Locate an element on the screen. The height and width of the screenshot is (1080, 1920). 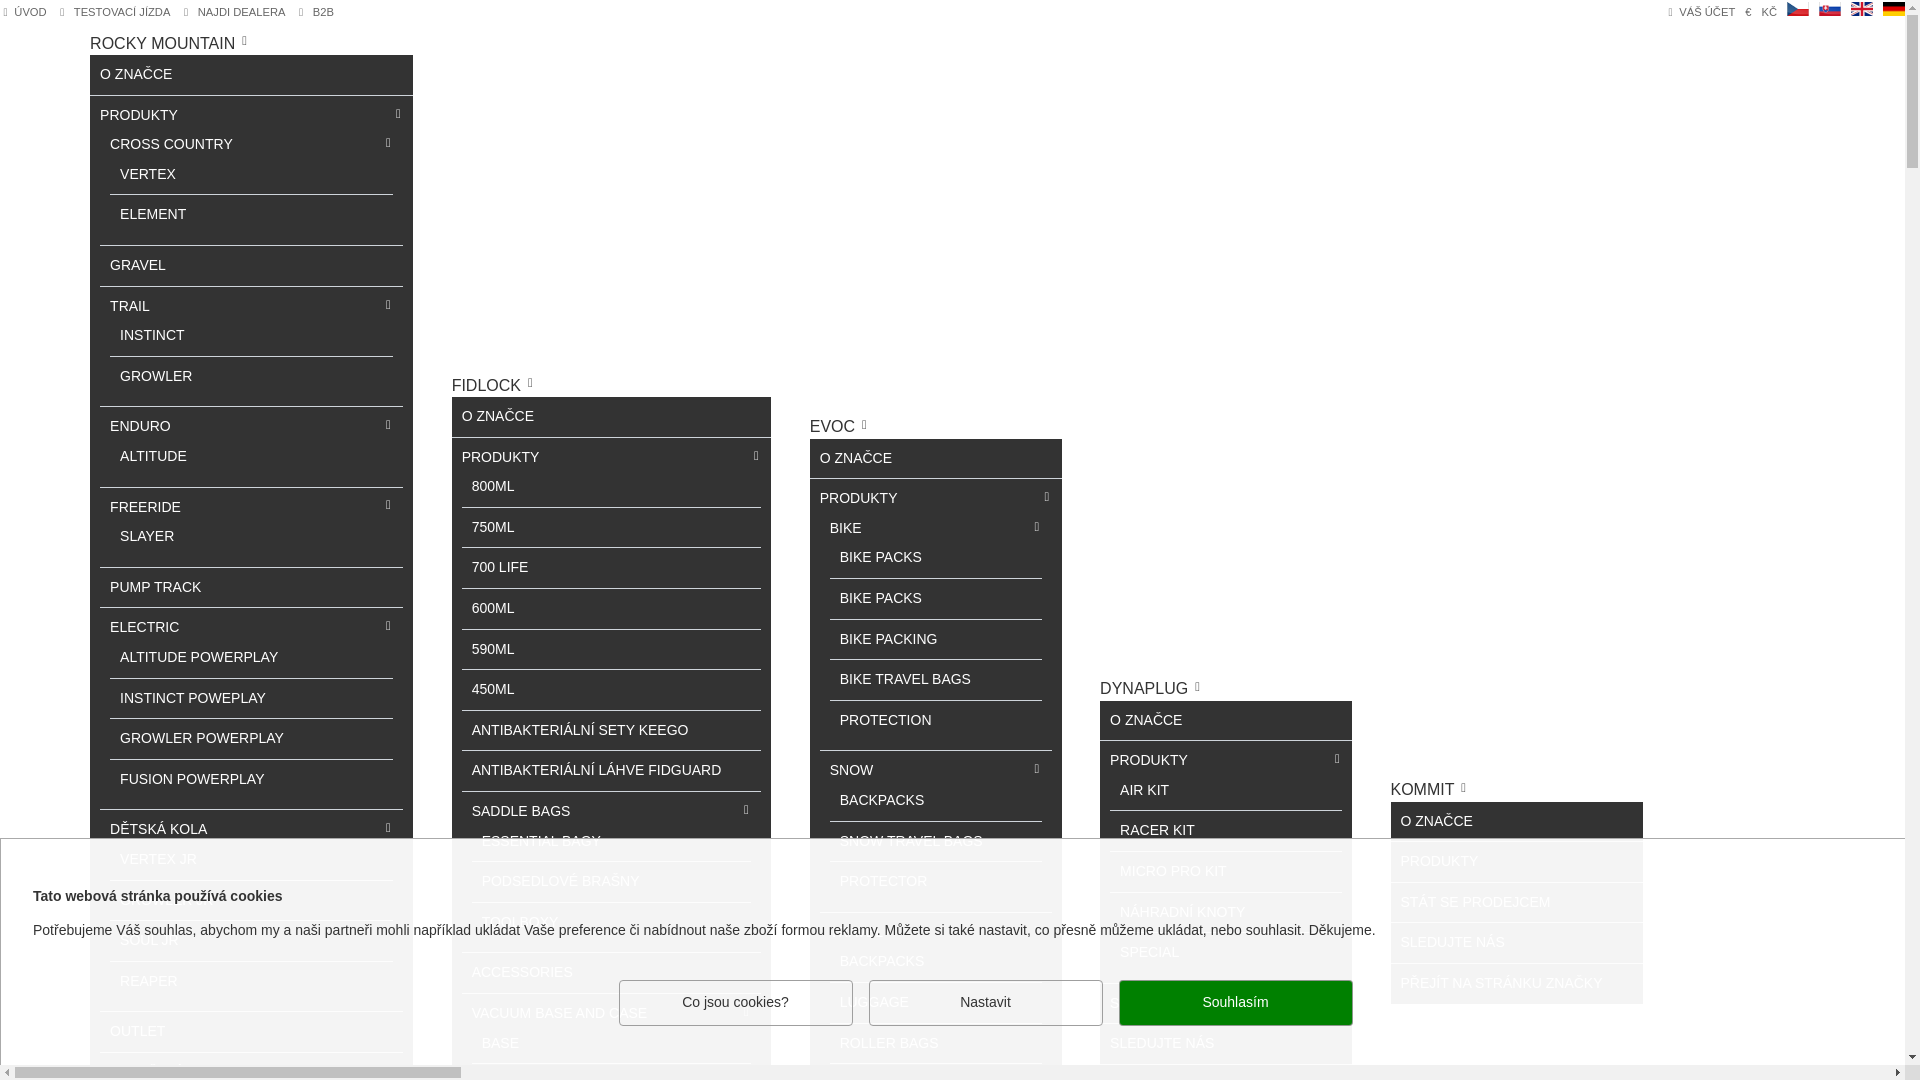
FREERIDE is located at coordinates (160, 508).